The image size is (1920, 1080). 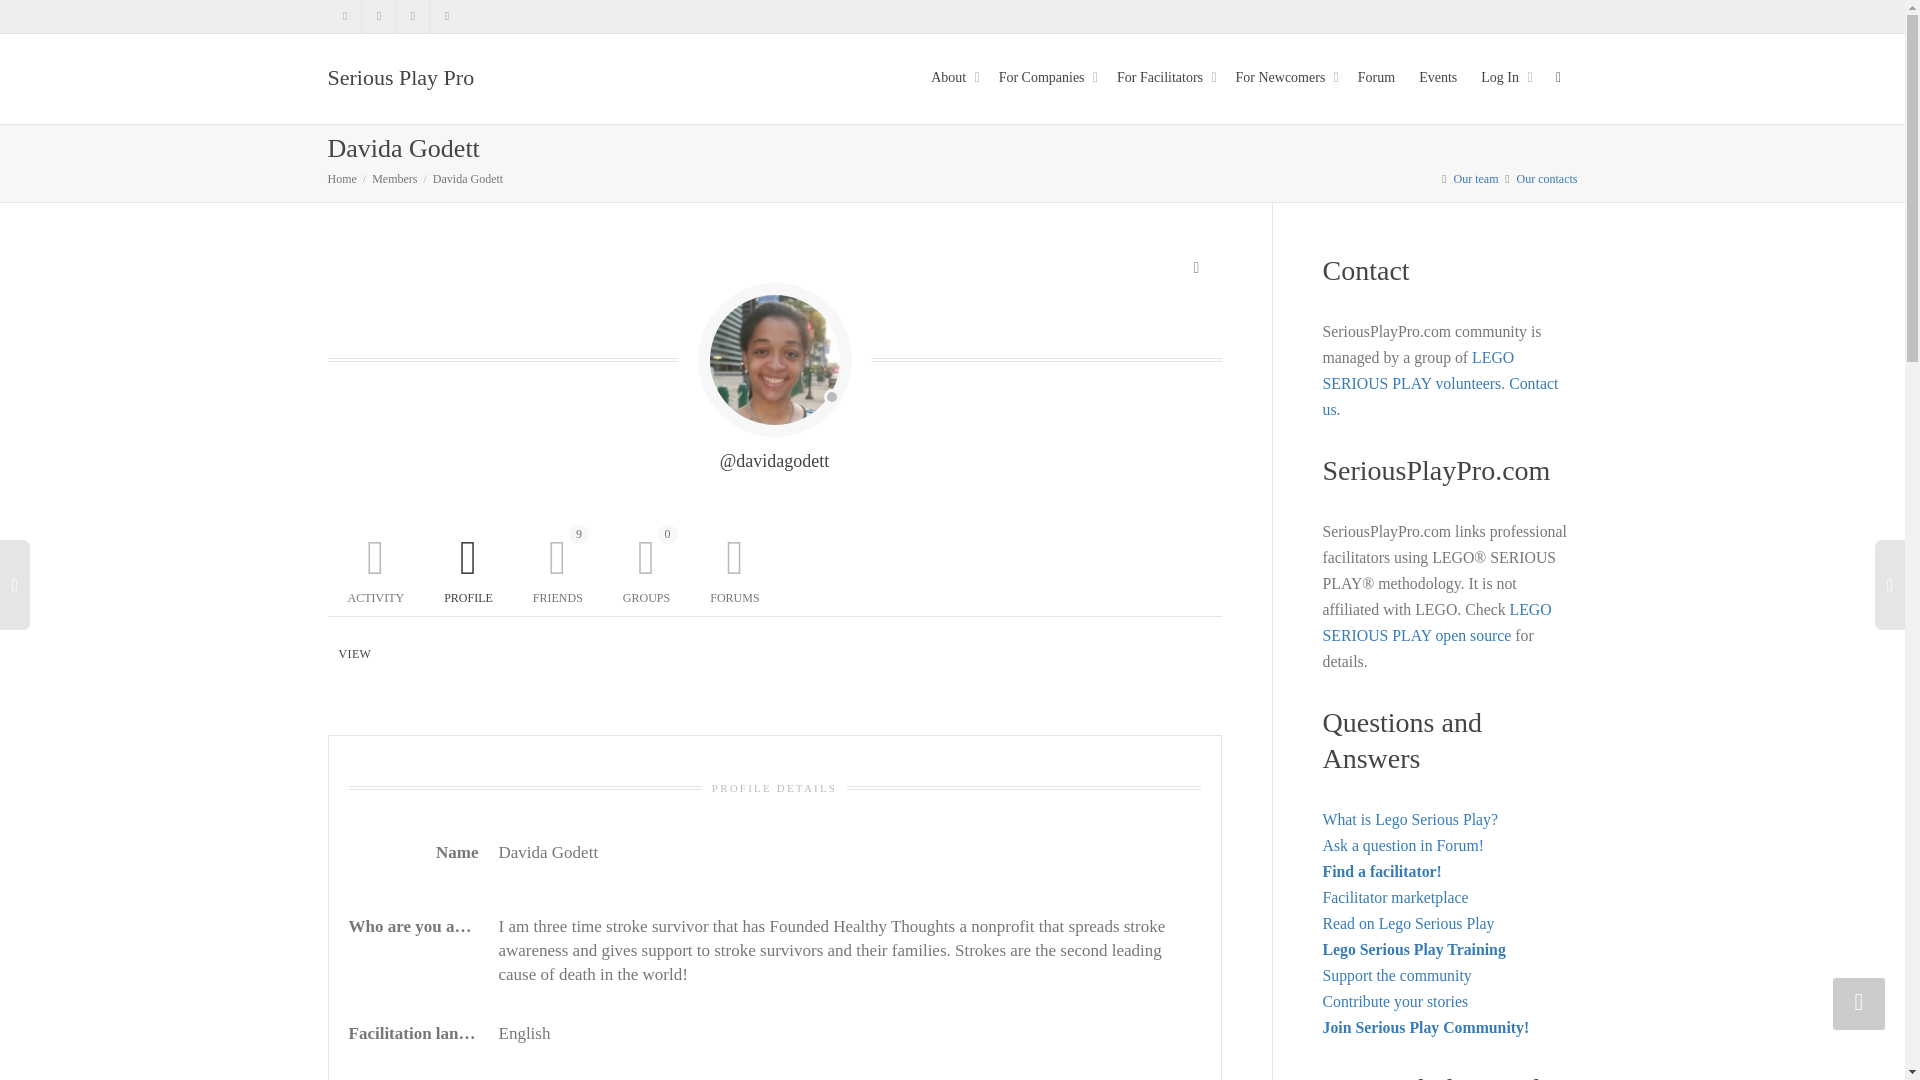 What do you see at coordinates (401, 78) in the screenshot?
I see `Serious Play Pro` at bounding box center [401, 78].